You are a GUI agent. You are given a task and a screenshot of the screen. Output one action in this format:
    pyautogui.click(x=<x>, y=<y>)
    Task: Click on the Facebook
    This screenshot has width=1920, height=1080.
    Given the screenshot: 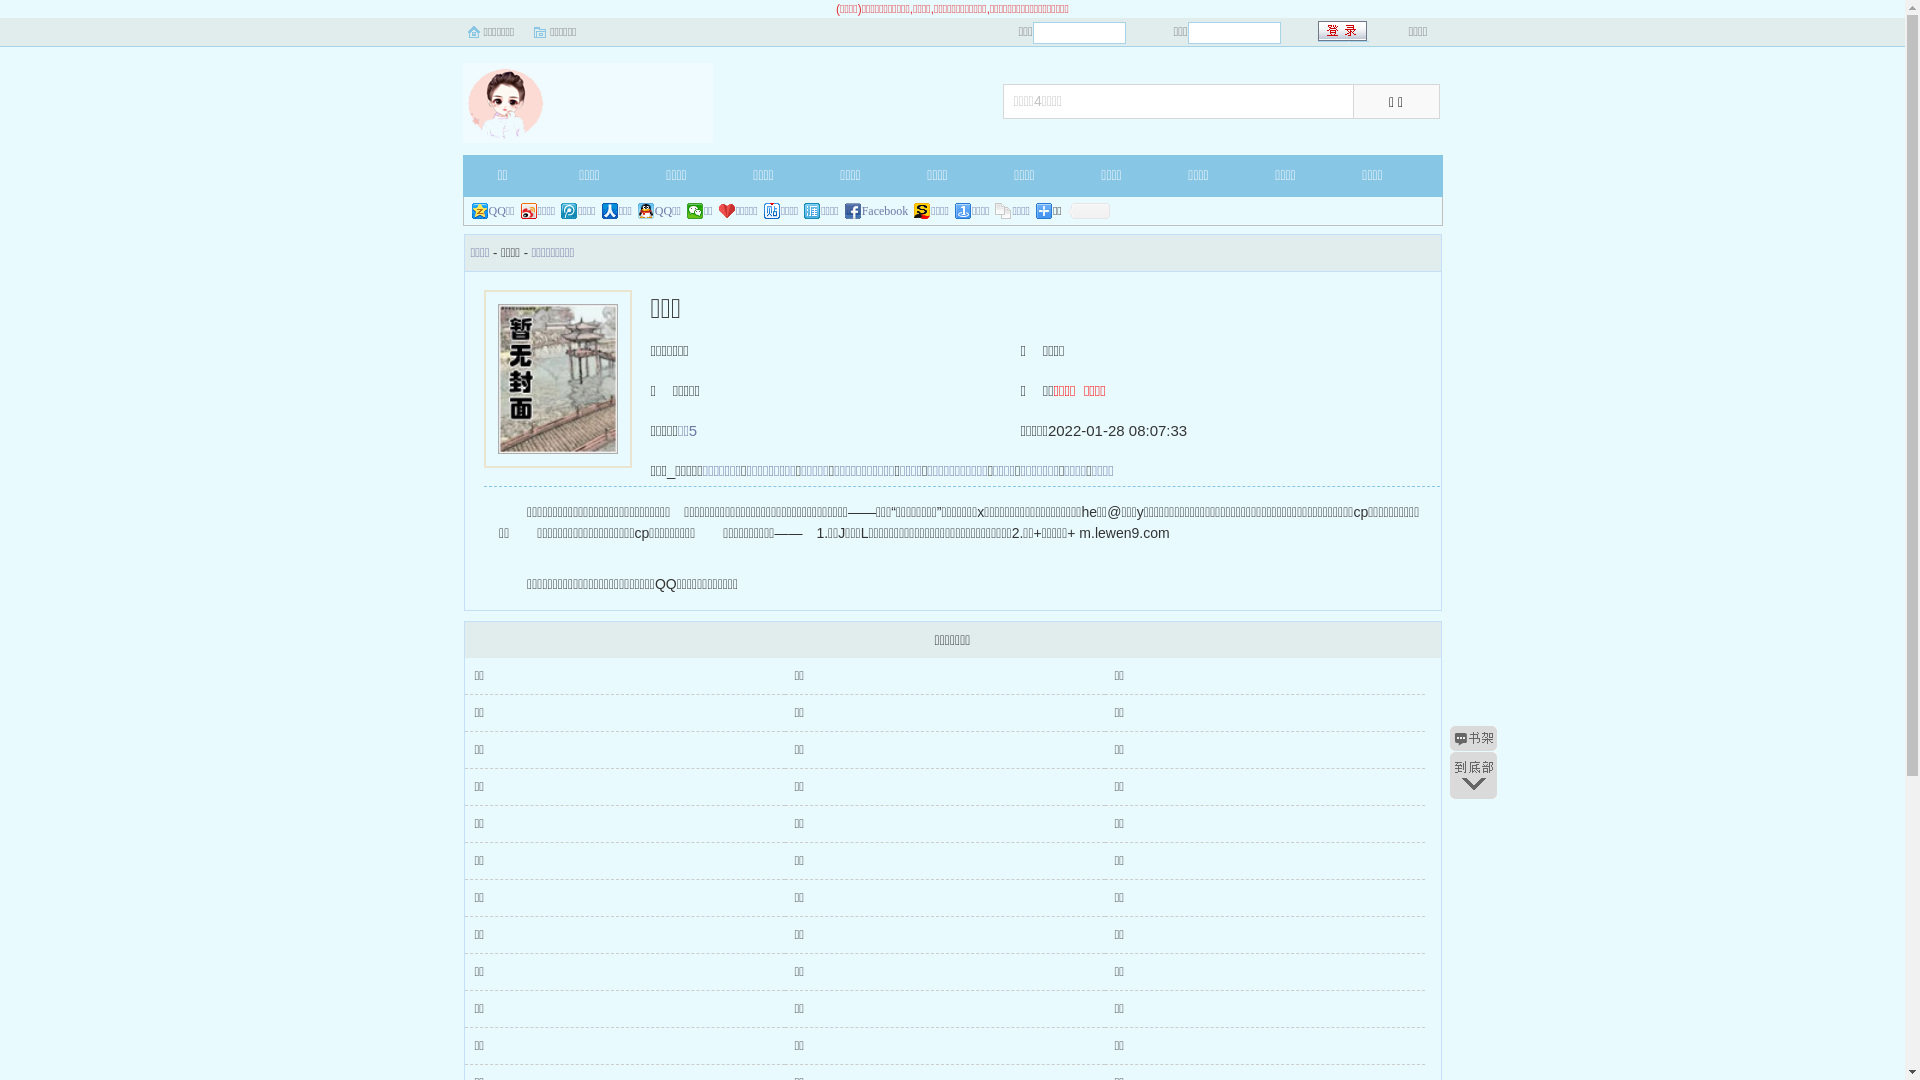 What is the action you would take?
    pyautogui.click(x=877, y=211)
    